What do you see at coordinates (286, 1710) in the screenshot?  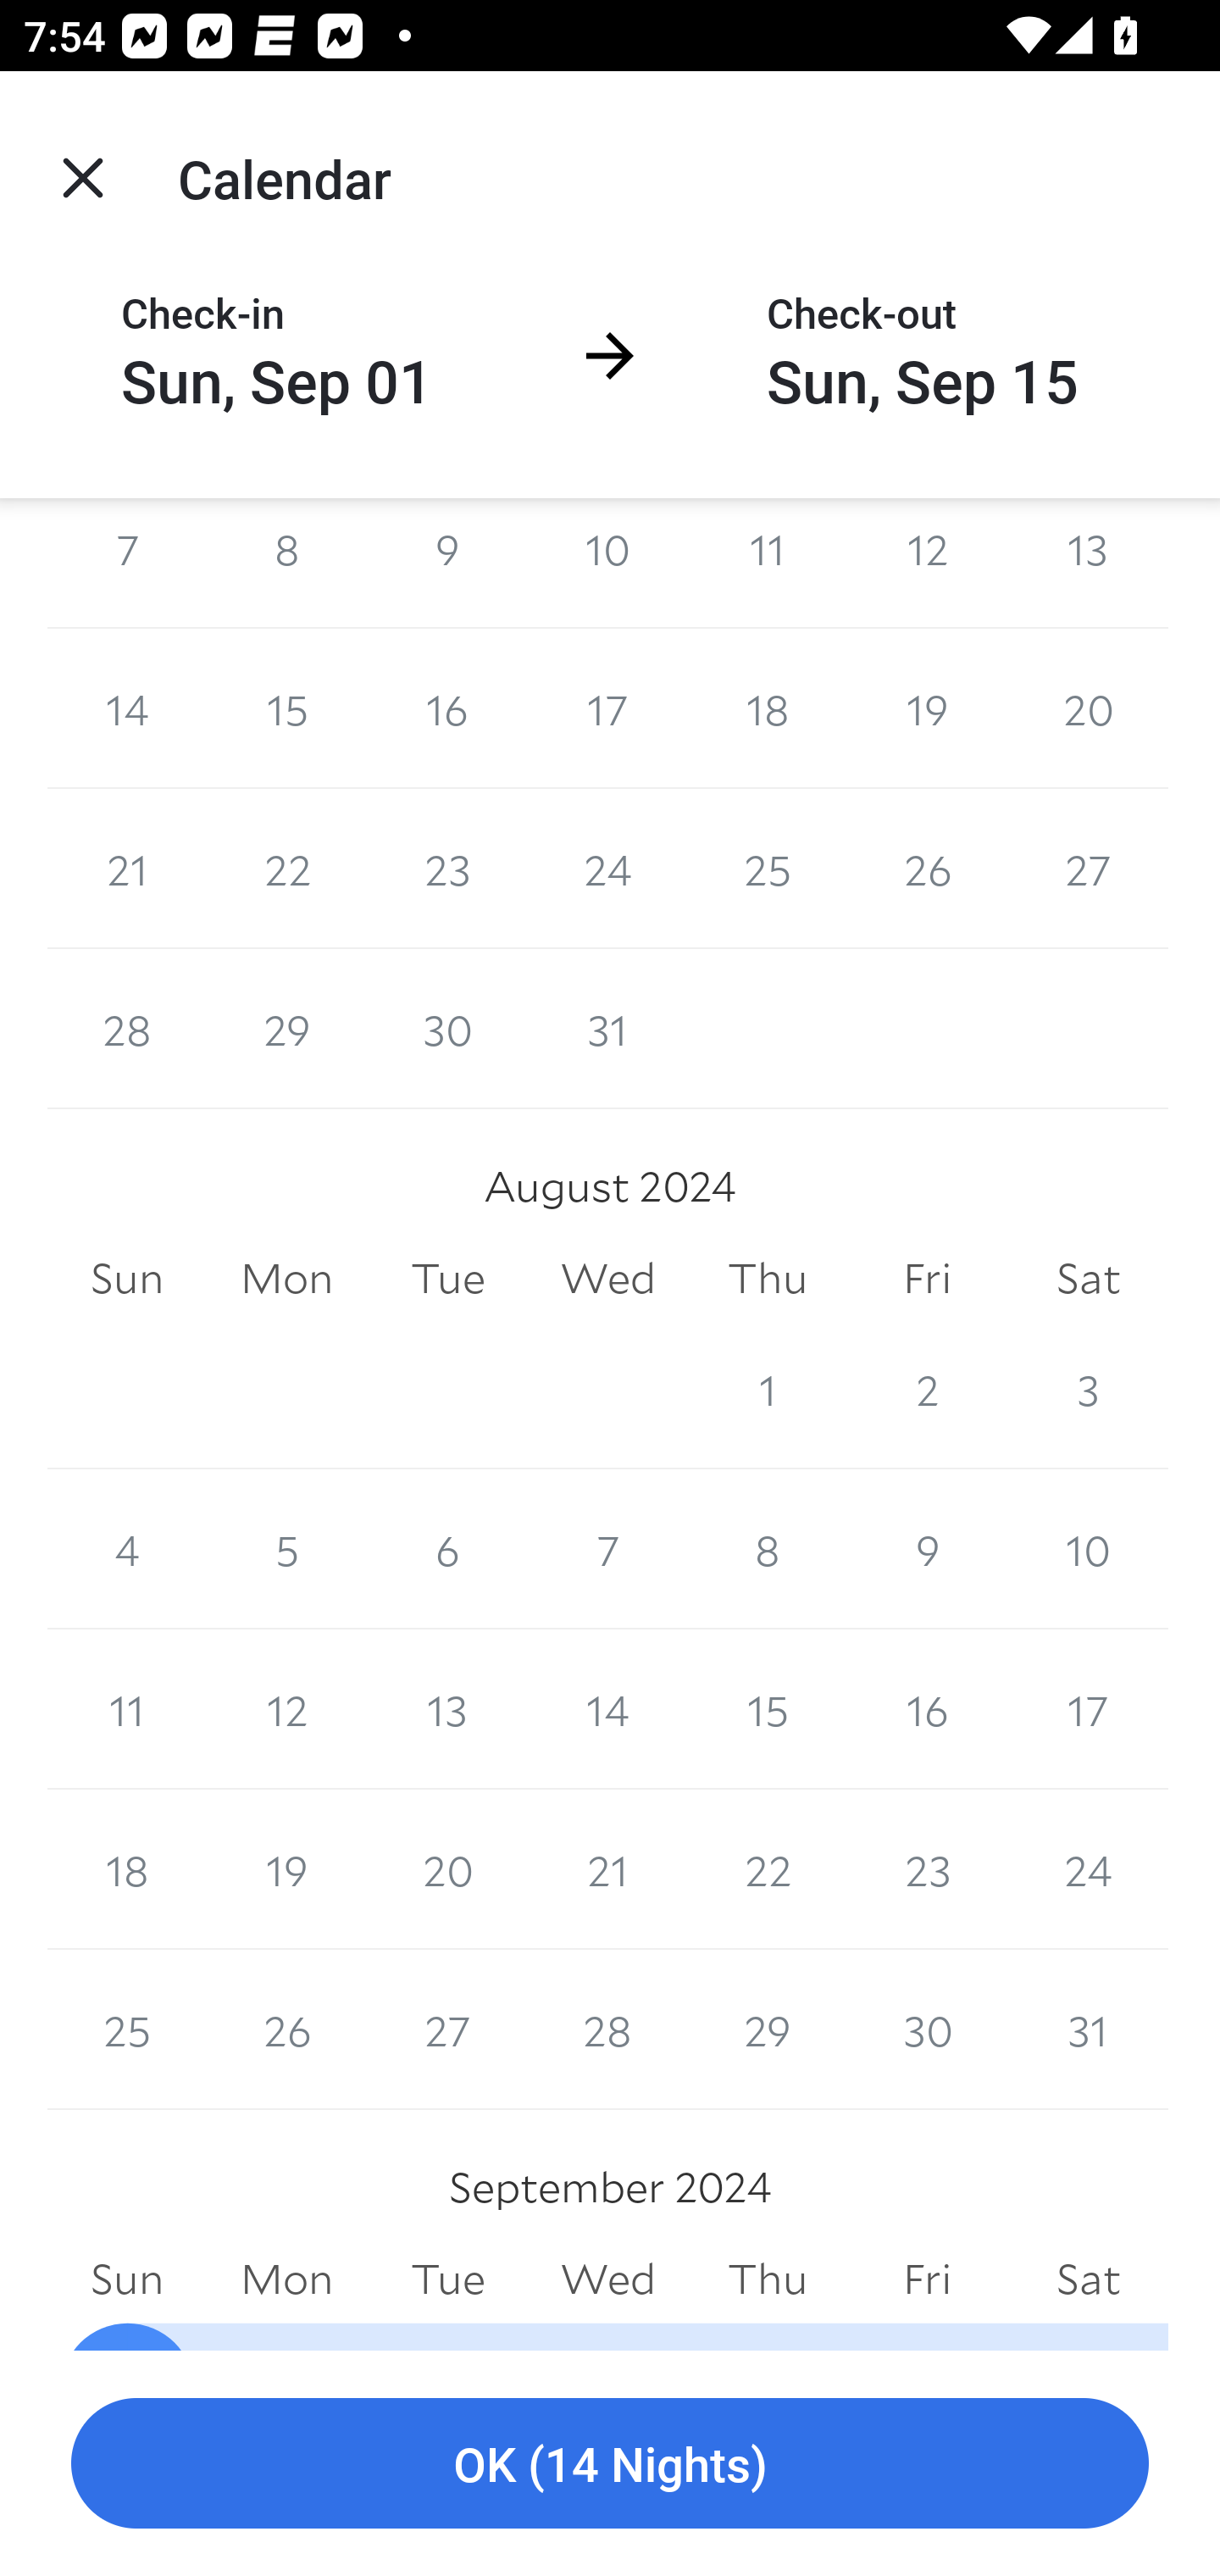 I see `12 12 August 2024` at bounding box center [286, 1710].